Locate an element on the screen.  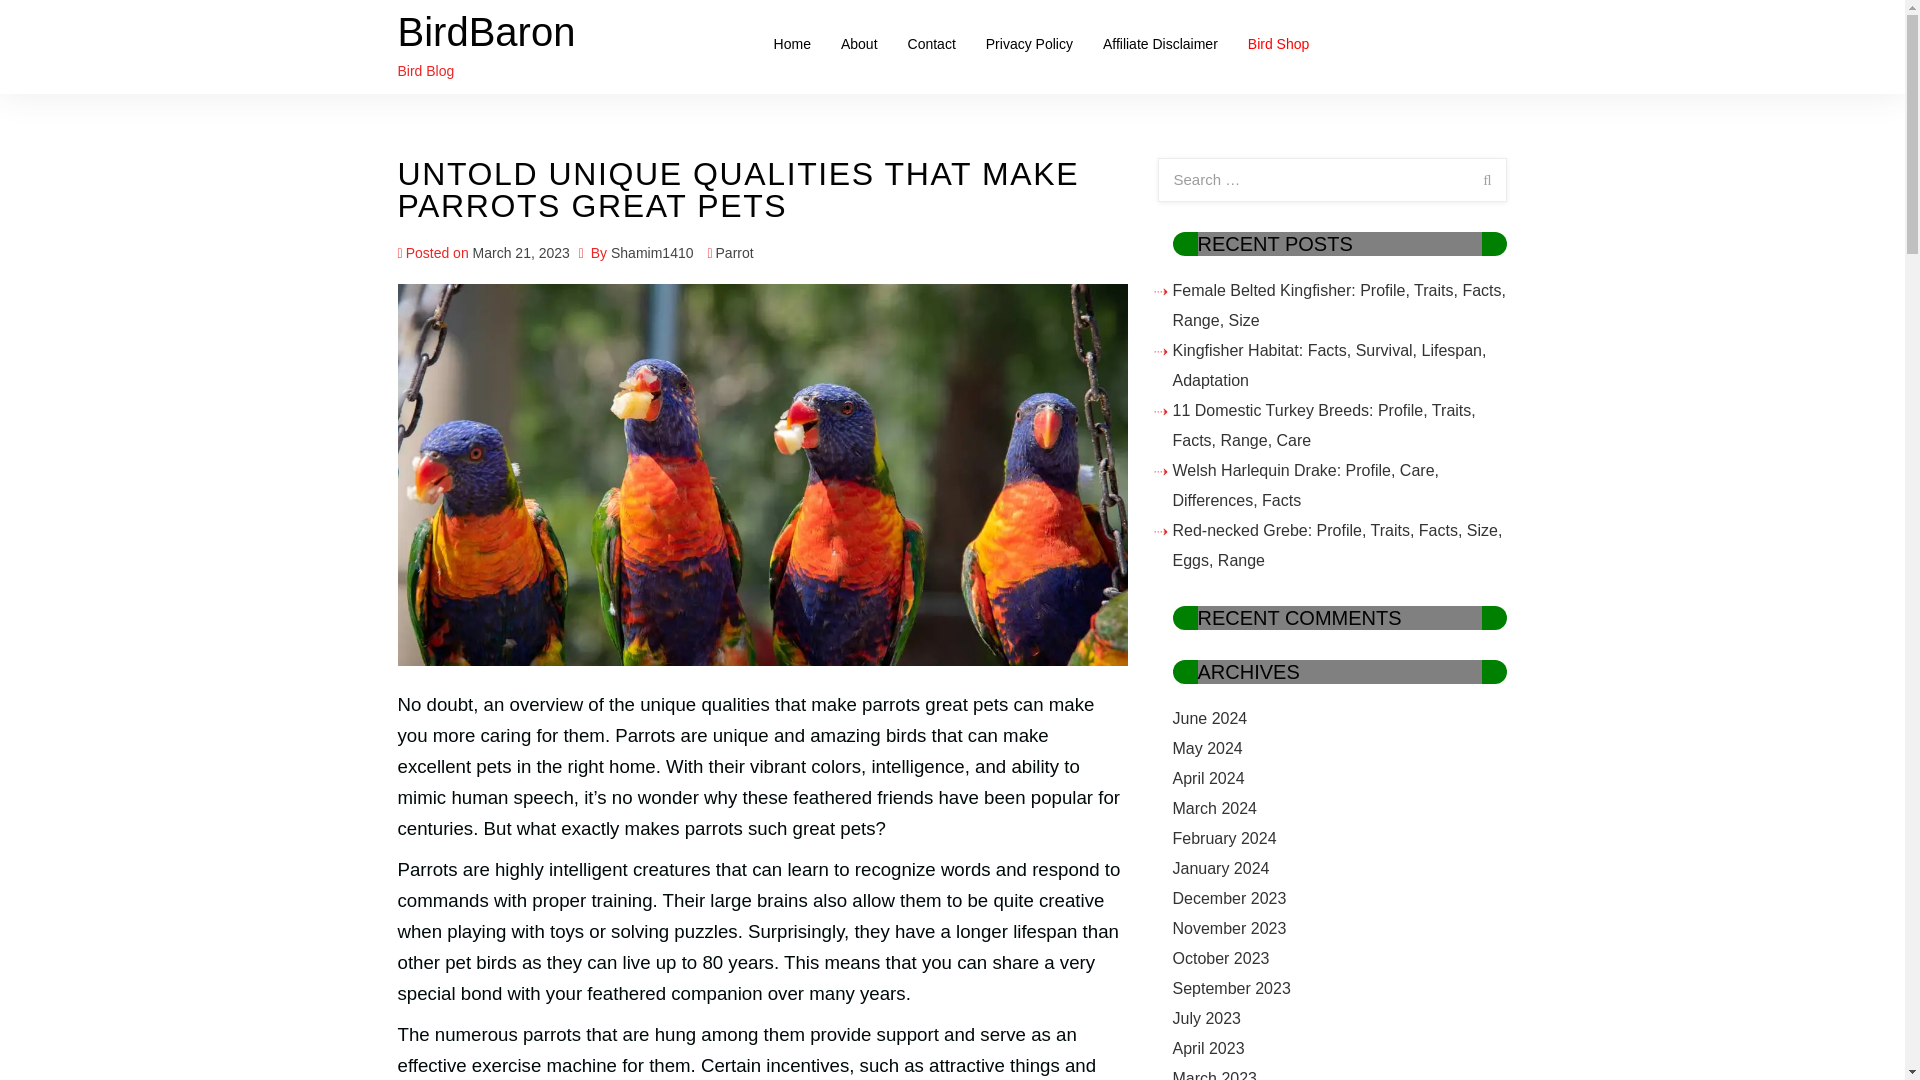
Welsh Harlequin Drake: Profile, Care, Differences, Facts is located at coordinates (1304, 485).